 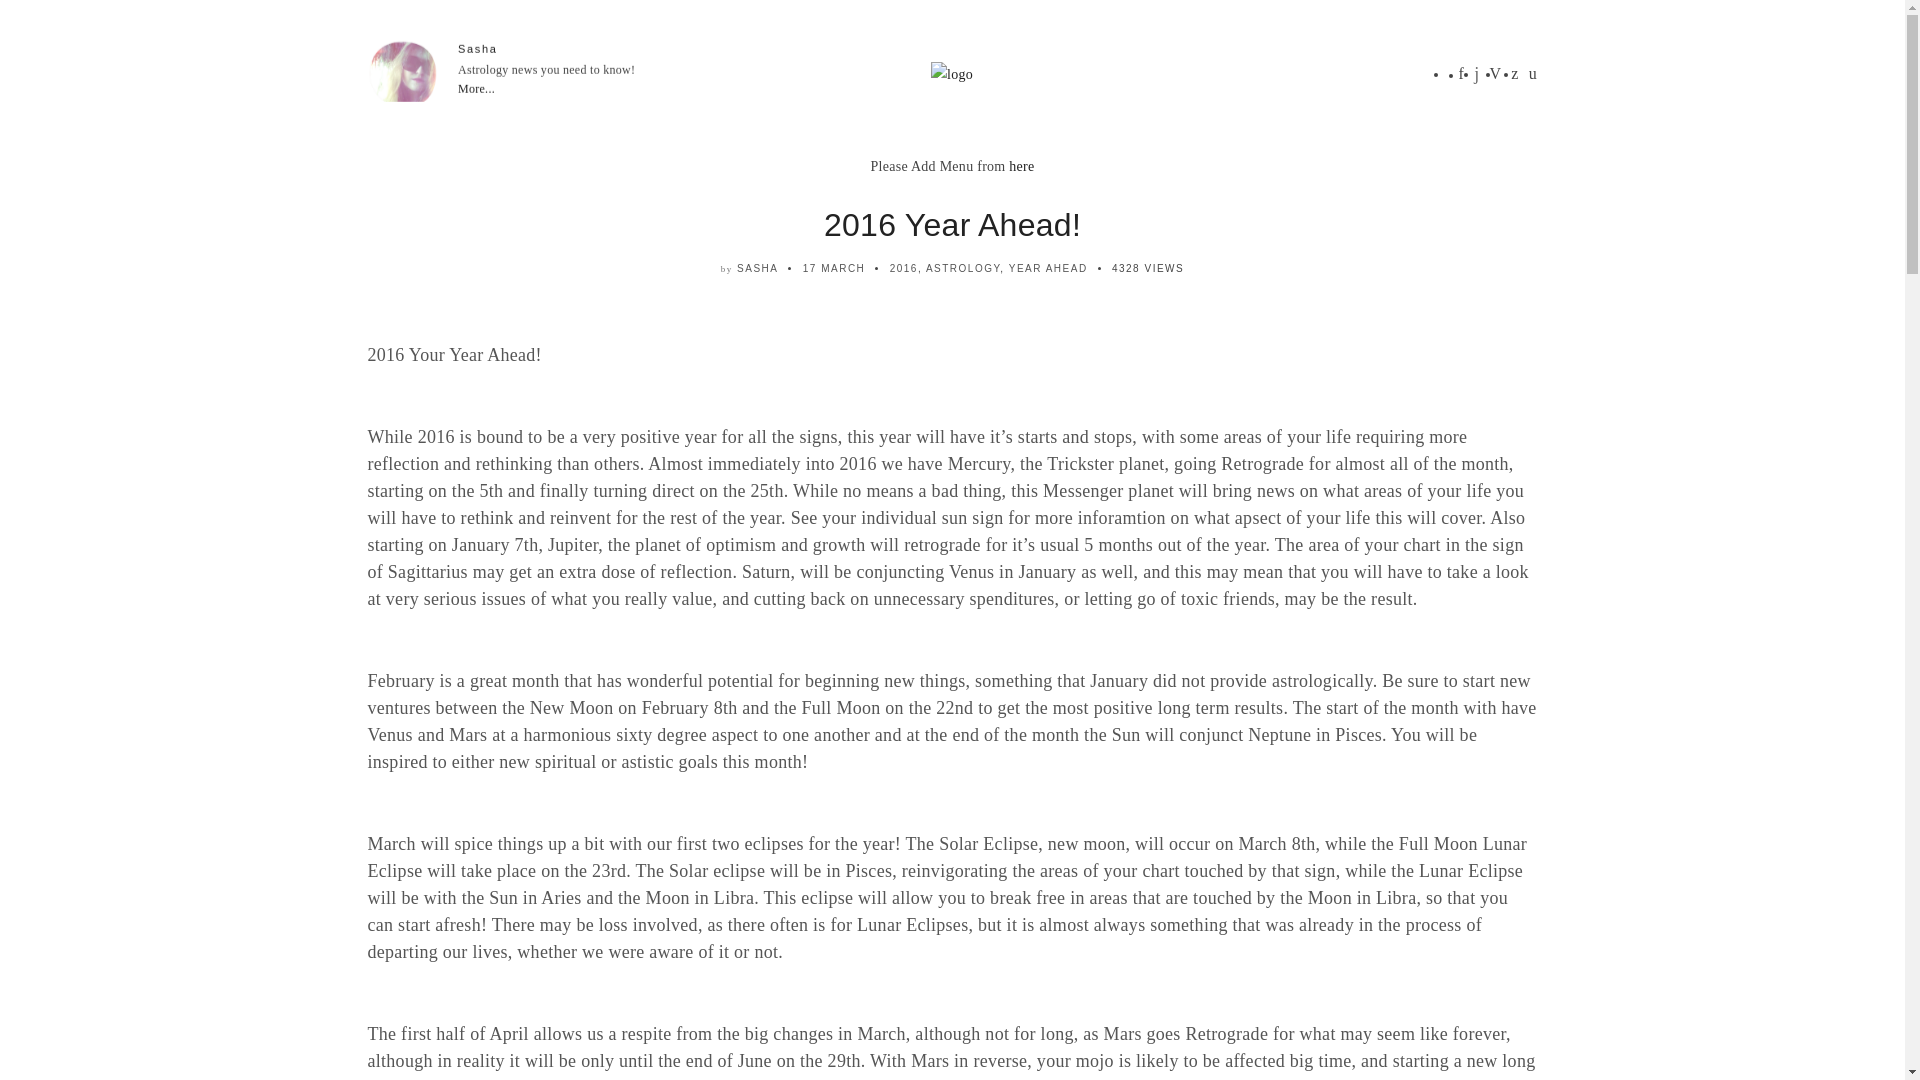 What do you see at coordinates (757, 268) in the screenshot?
I see `Posts by Sasha` at bounding box center [757, 268].